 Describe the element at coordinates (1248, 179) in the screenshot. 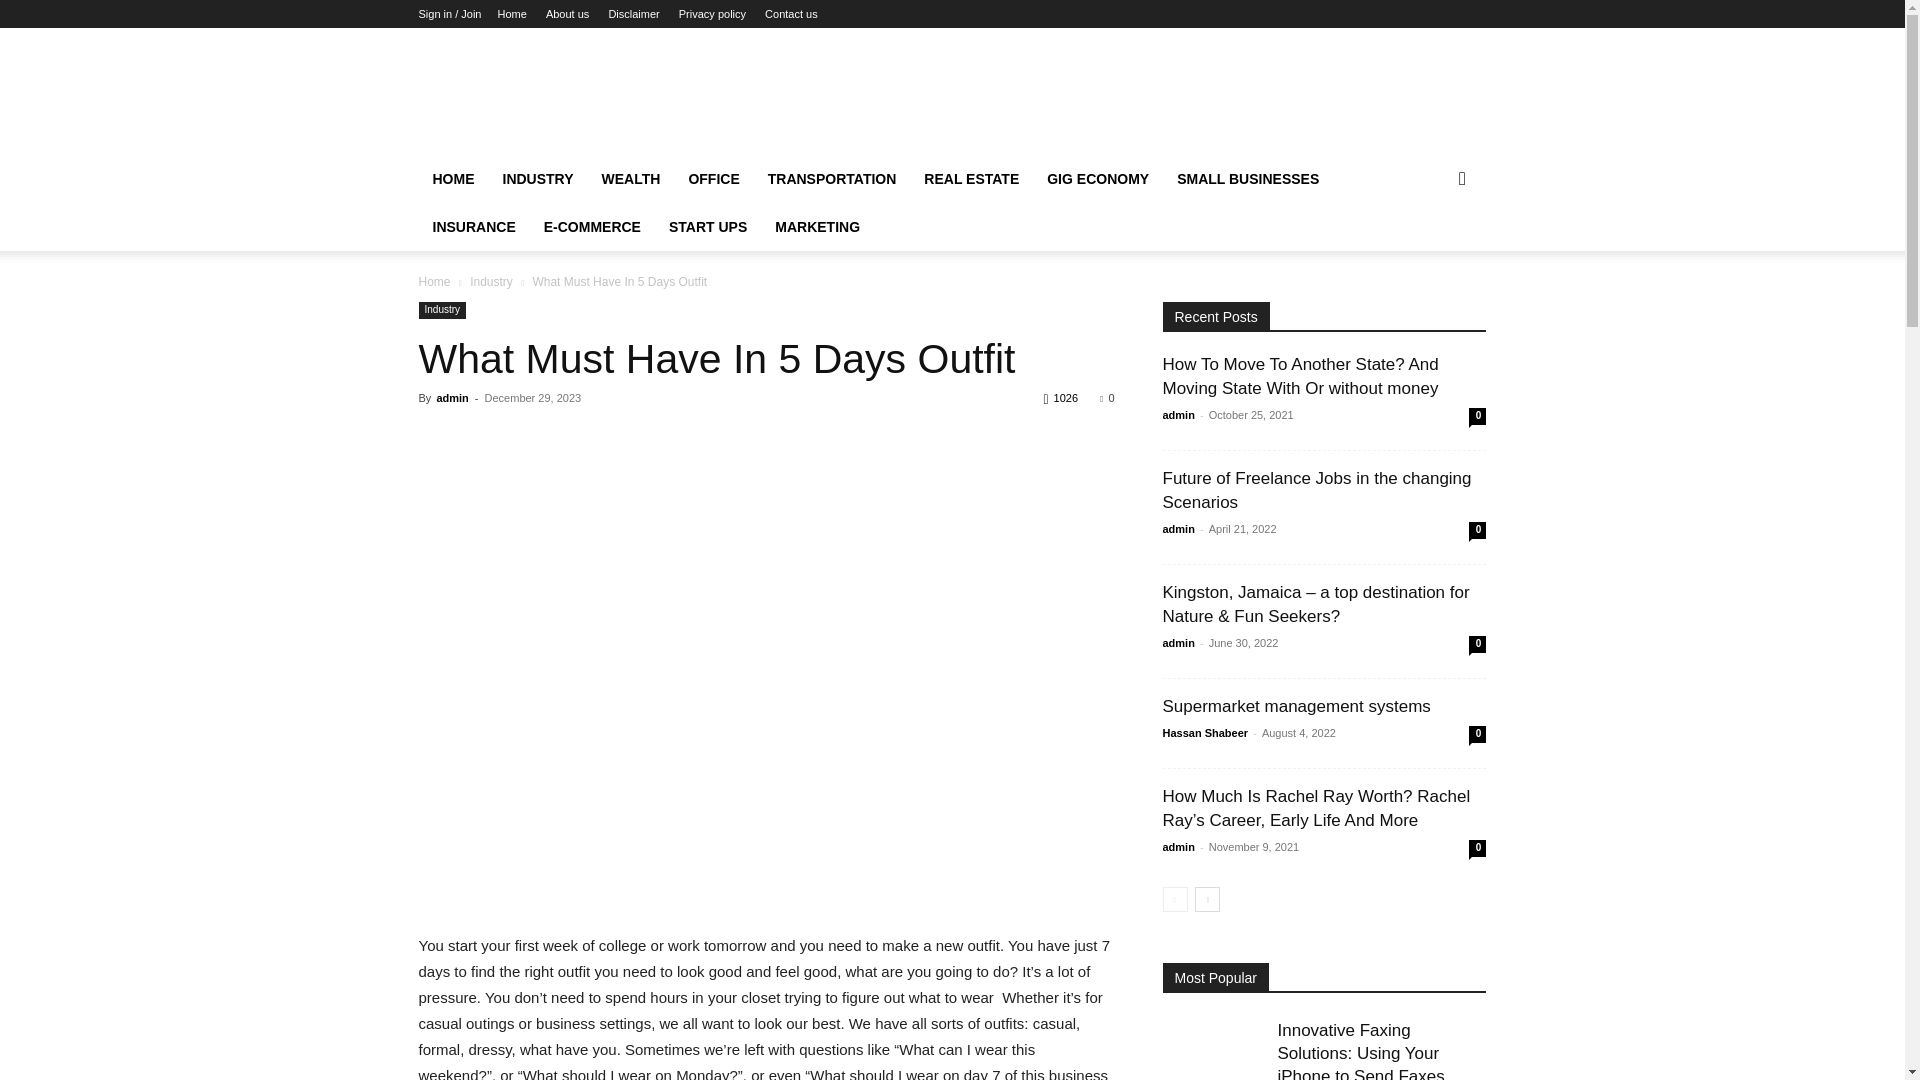

I see `SMALL BUSINESSES` at that location.